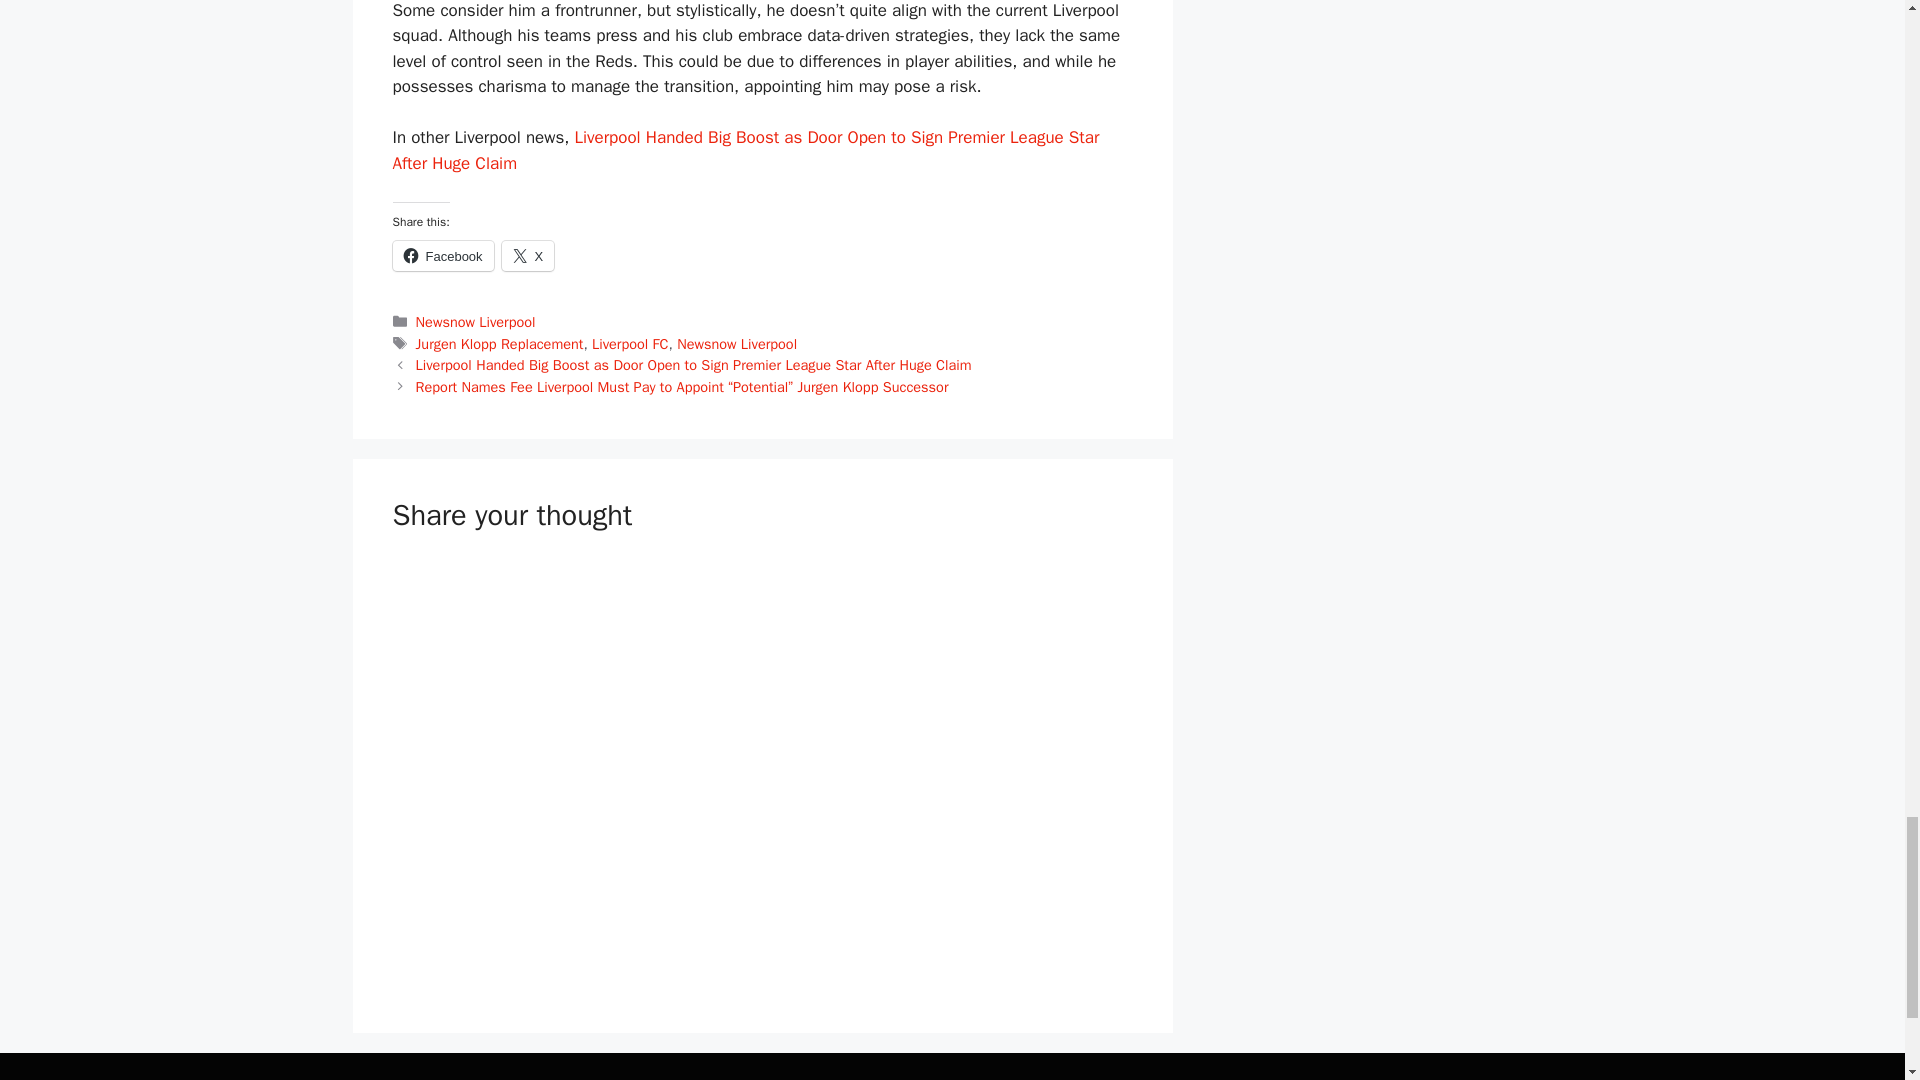  What do you see at coordinates (500, 344) in the screenshot?
I see `Jurgen Klopp Replacement` at bounding box center [500, 344].